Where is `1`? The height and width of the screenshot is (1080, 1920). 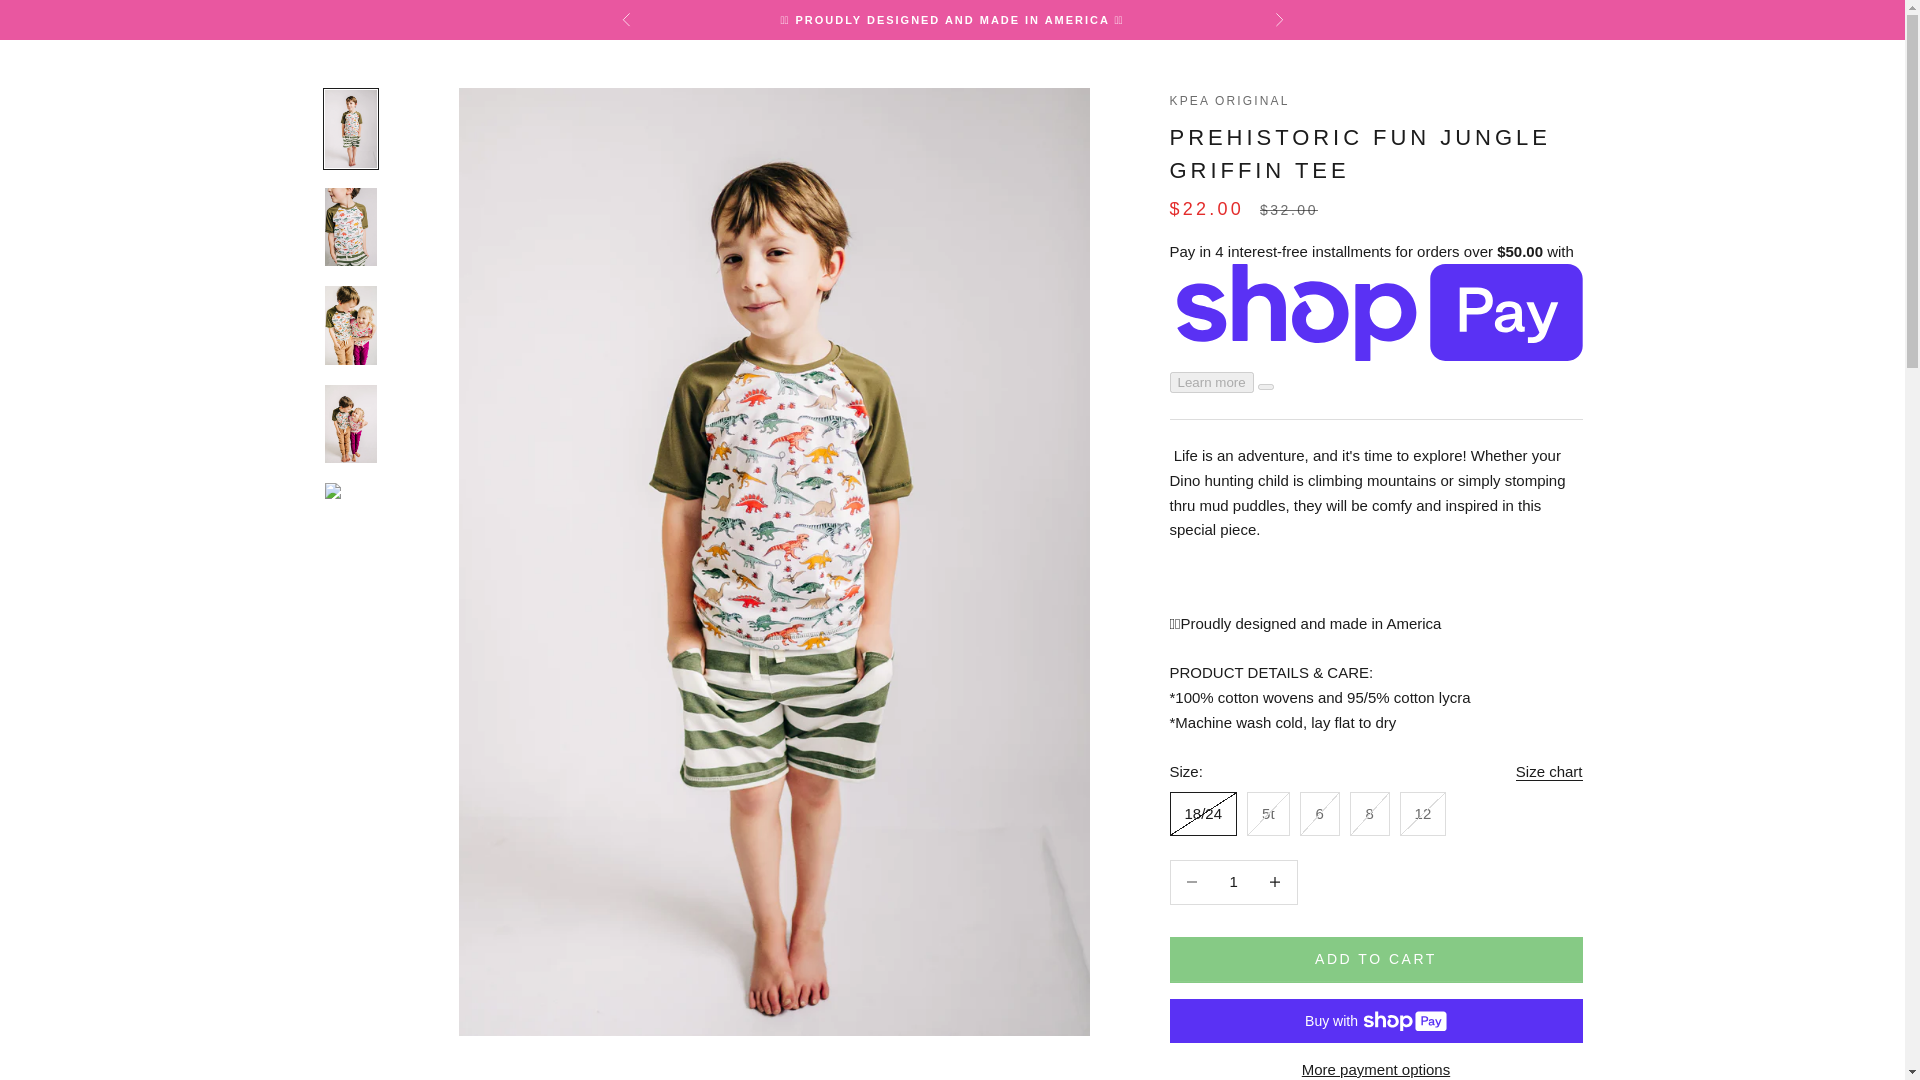
1 is located at coordinates (1233, 882).